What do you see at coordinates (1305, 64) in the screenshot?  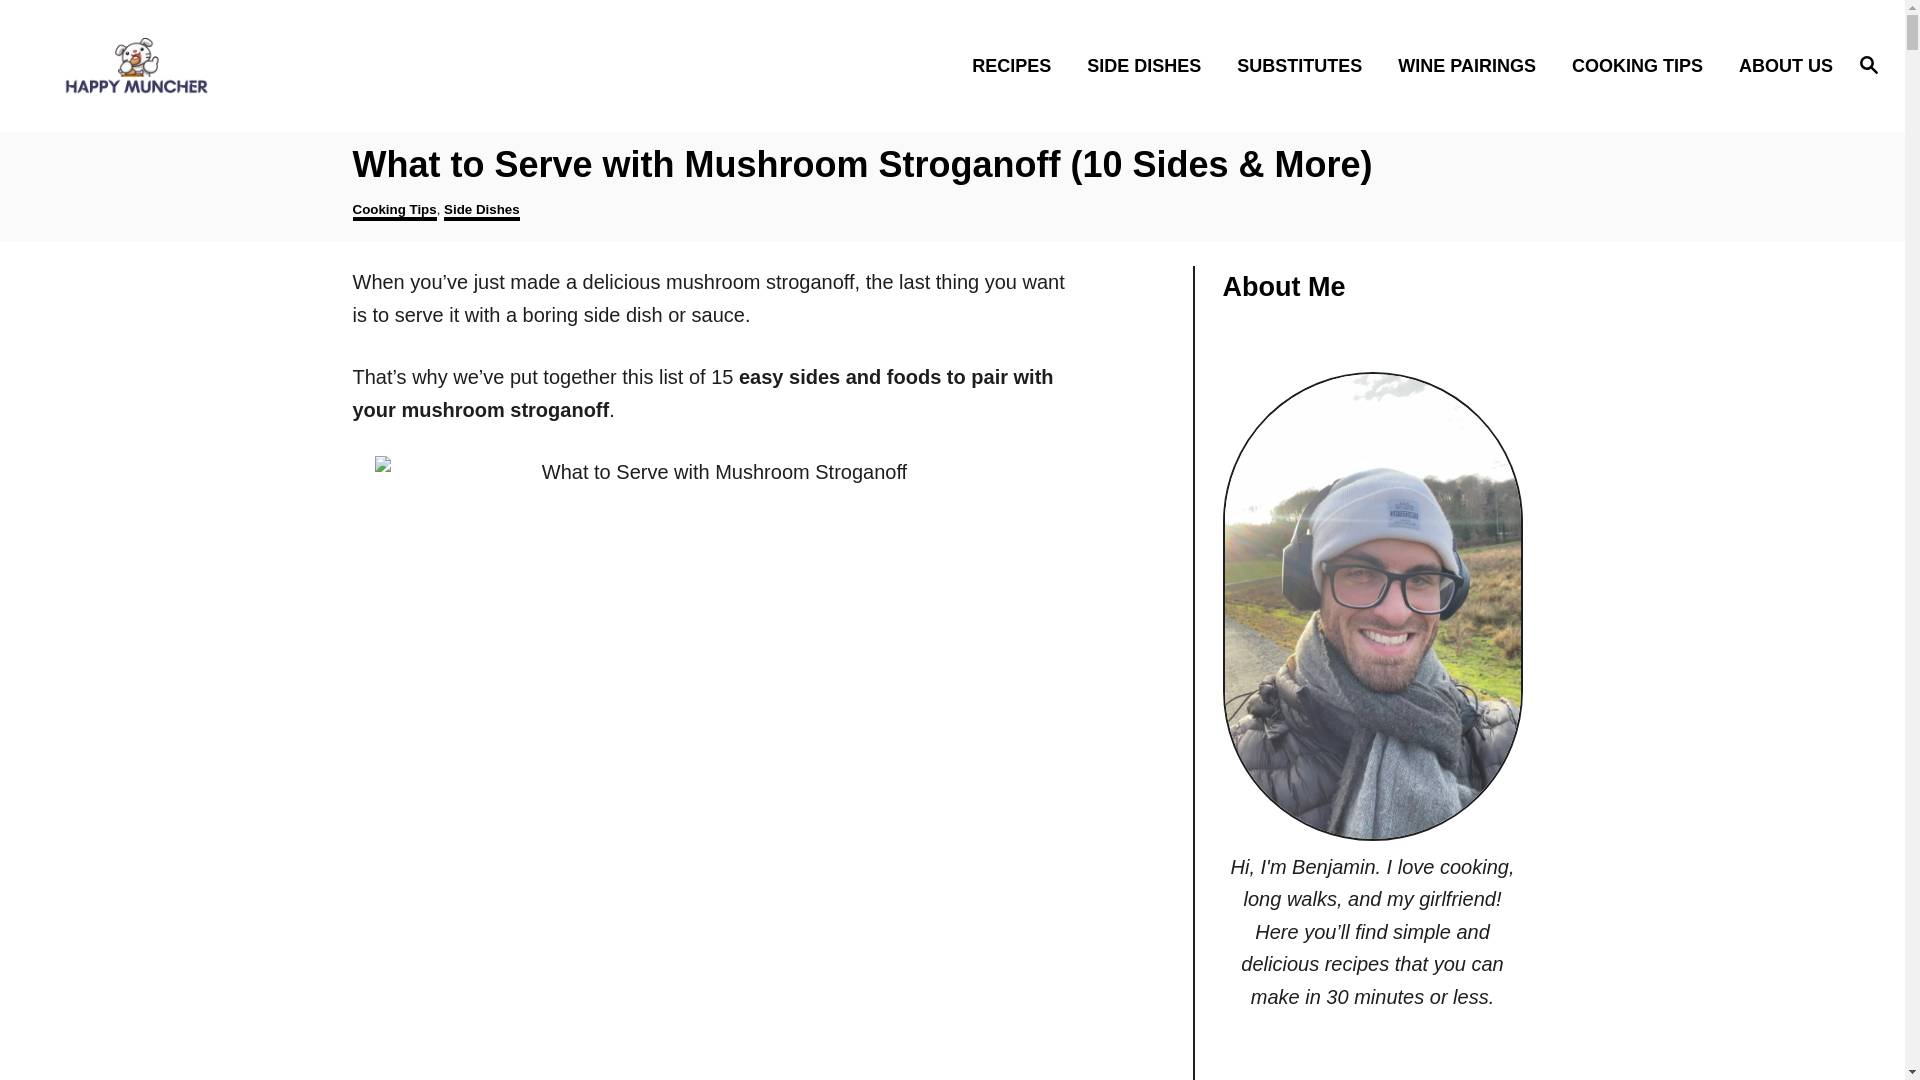 I see `SUBSTITUTES` at bounding box center [1305, 64].